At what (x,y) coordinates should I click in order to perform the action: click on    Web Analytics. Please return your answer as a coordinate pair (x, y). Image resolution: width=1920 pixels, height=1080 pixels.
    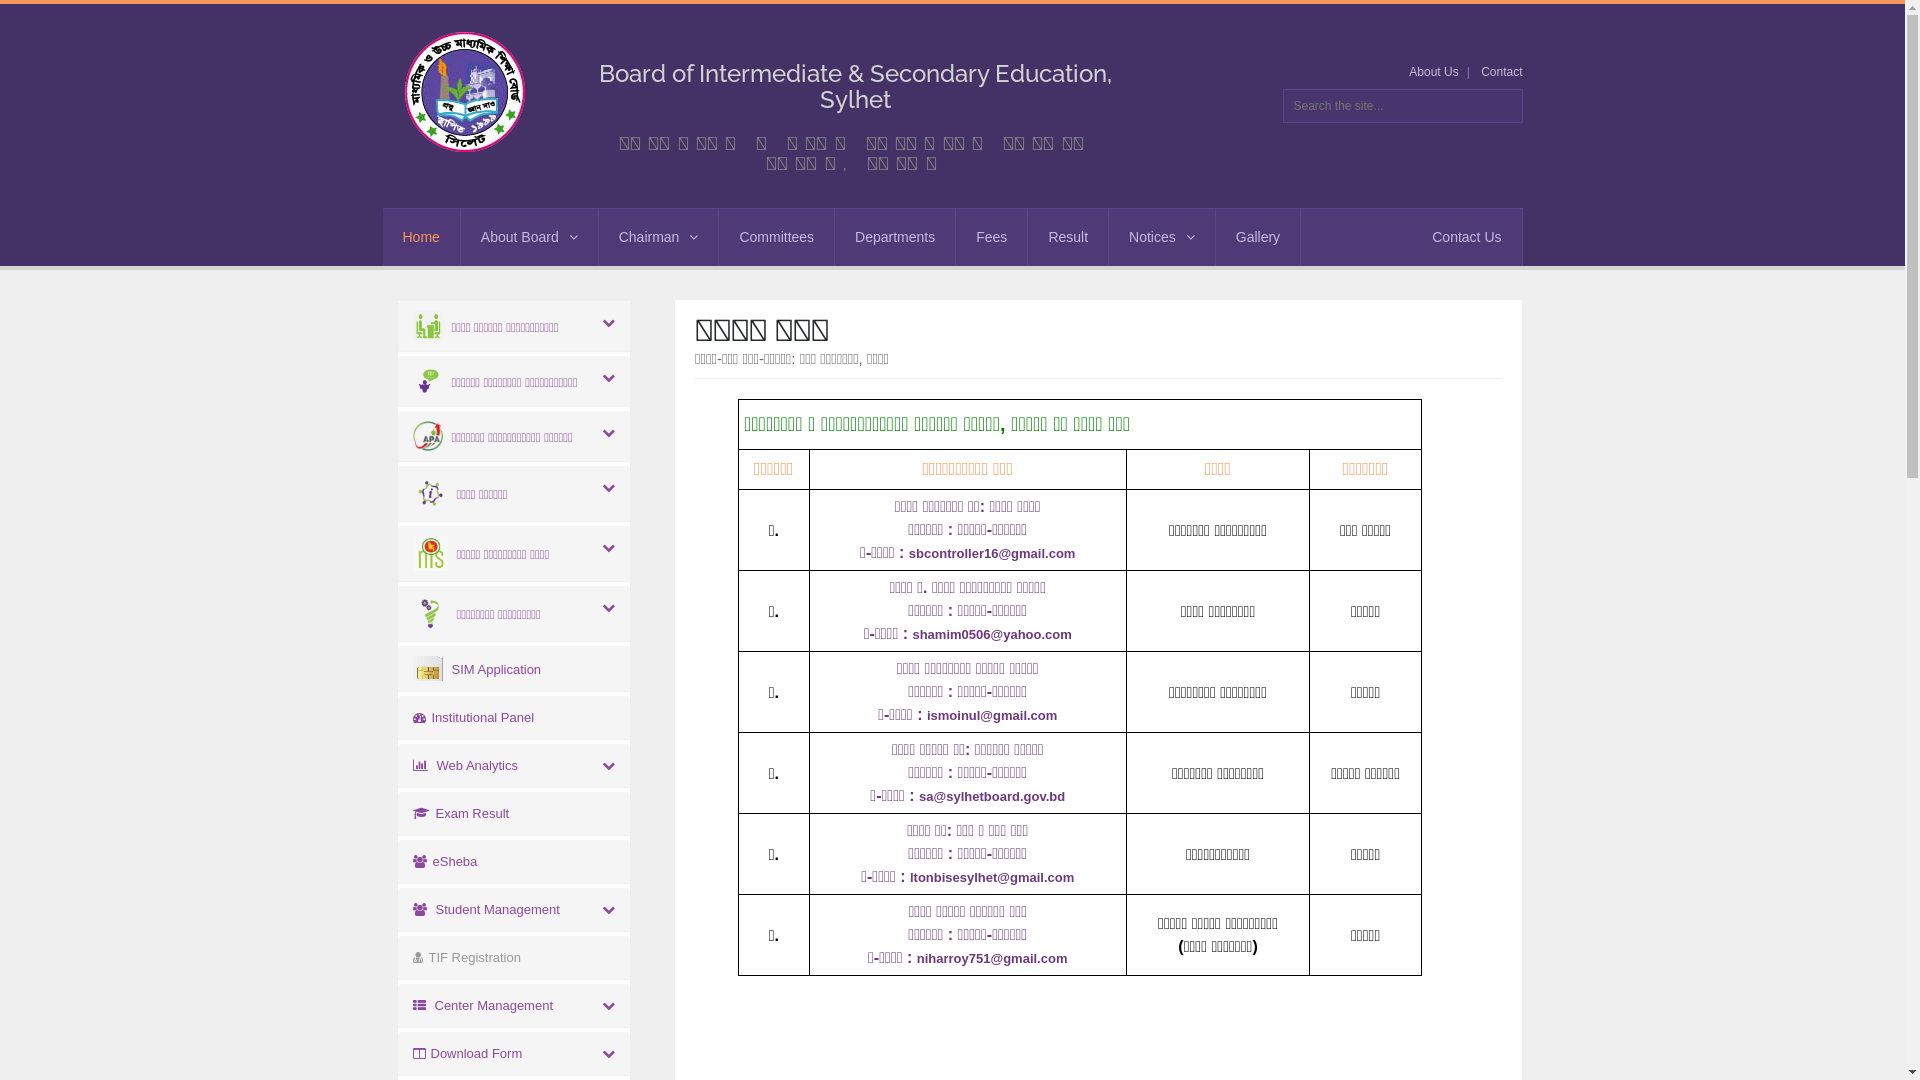
    Looking at the image, I should click on (464, 766).